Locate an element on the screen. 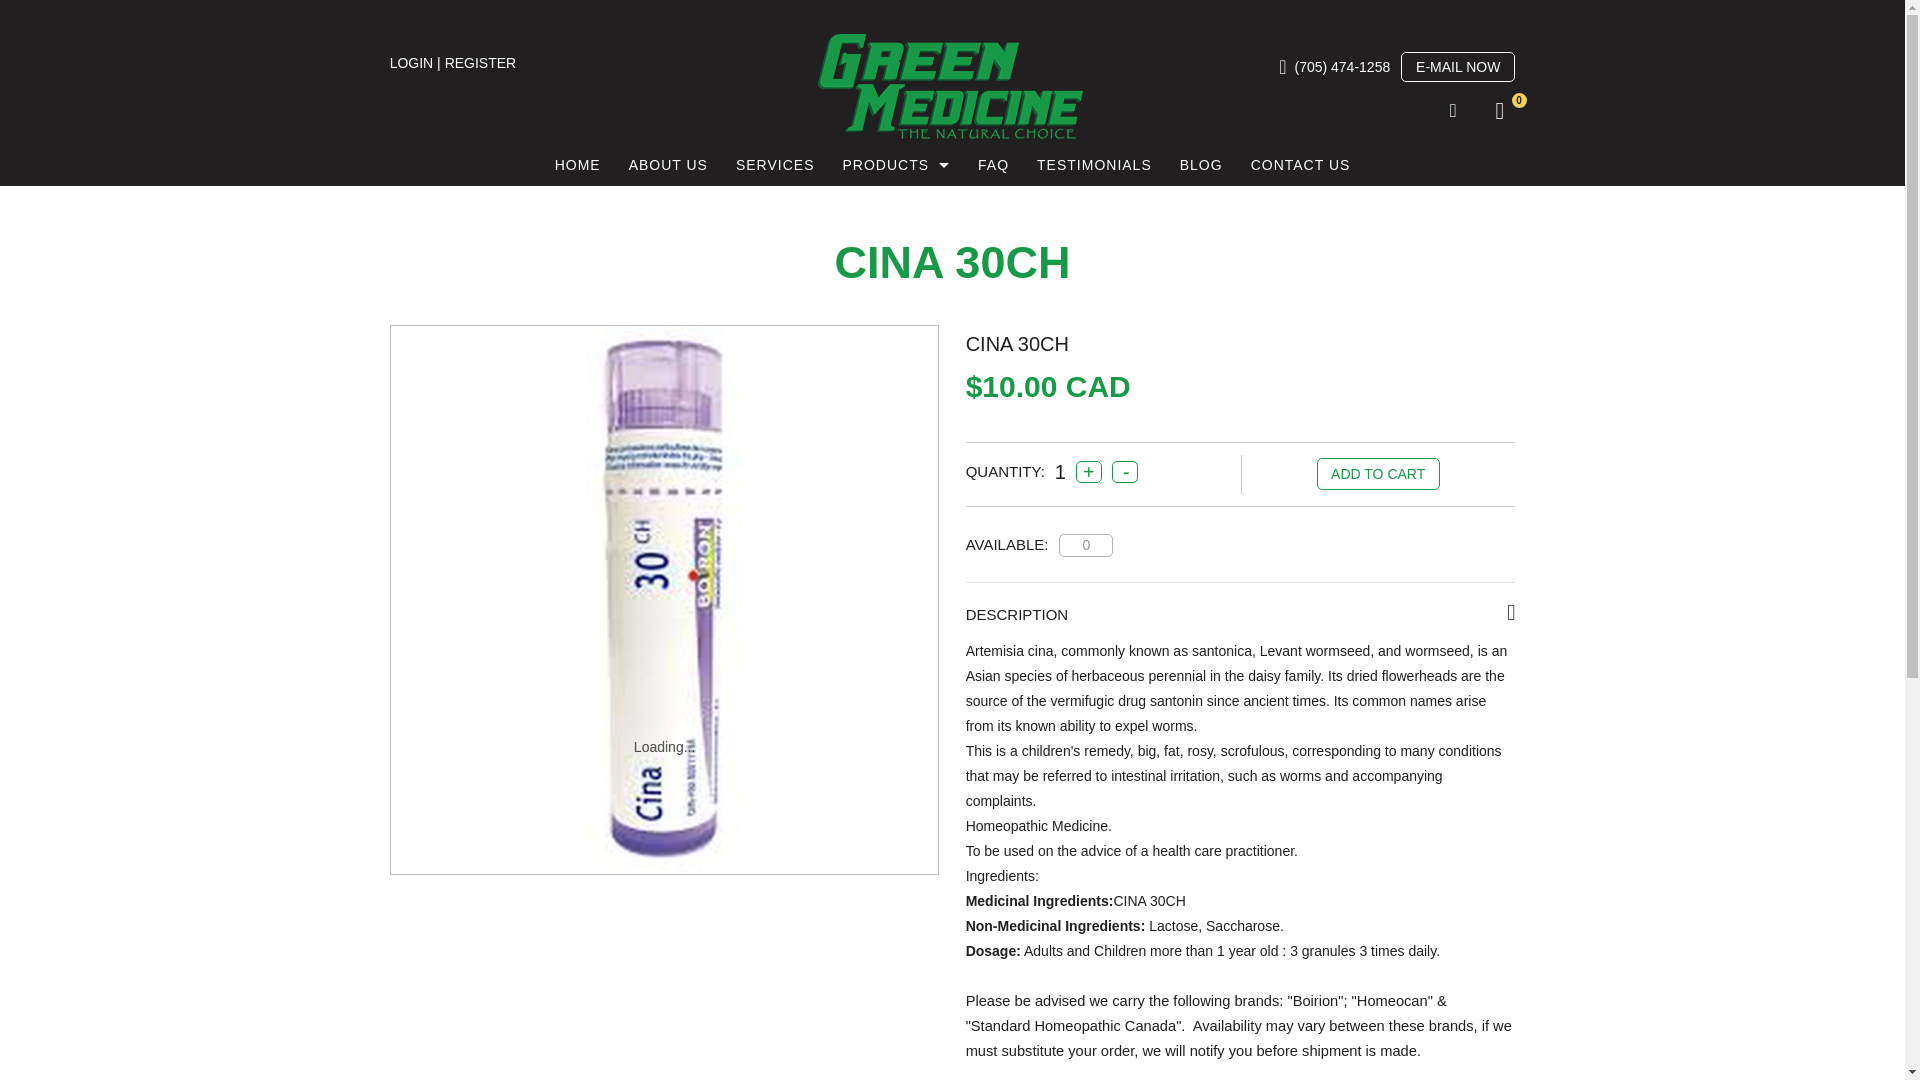  ABOUT US is located at coordinates (668, 165).